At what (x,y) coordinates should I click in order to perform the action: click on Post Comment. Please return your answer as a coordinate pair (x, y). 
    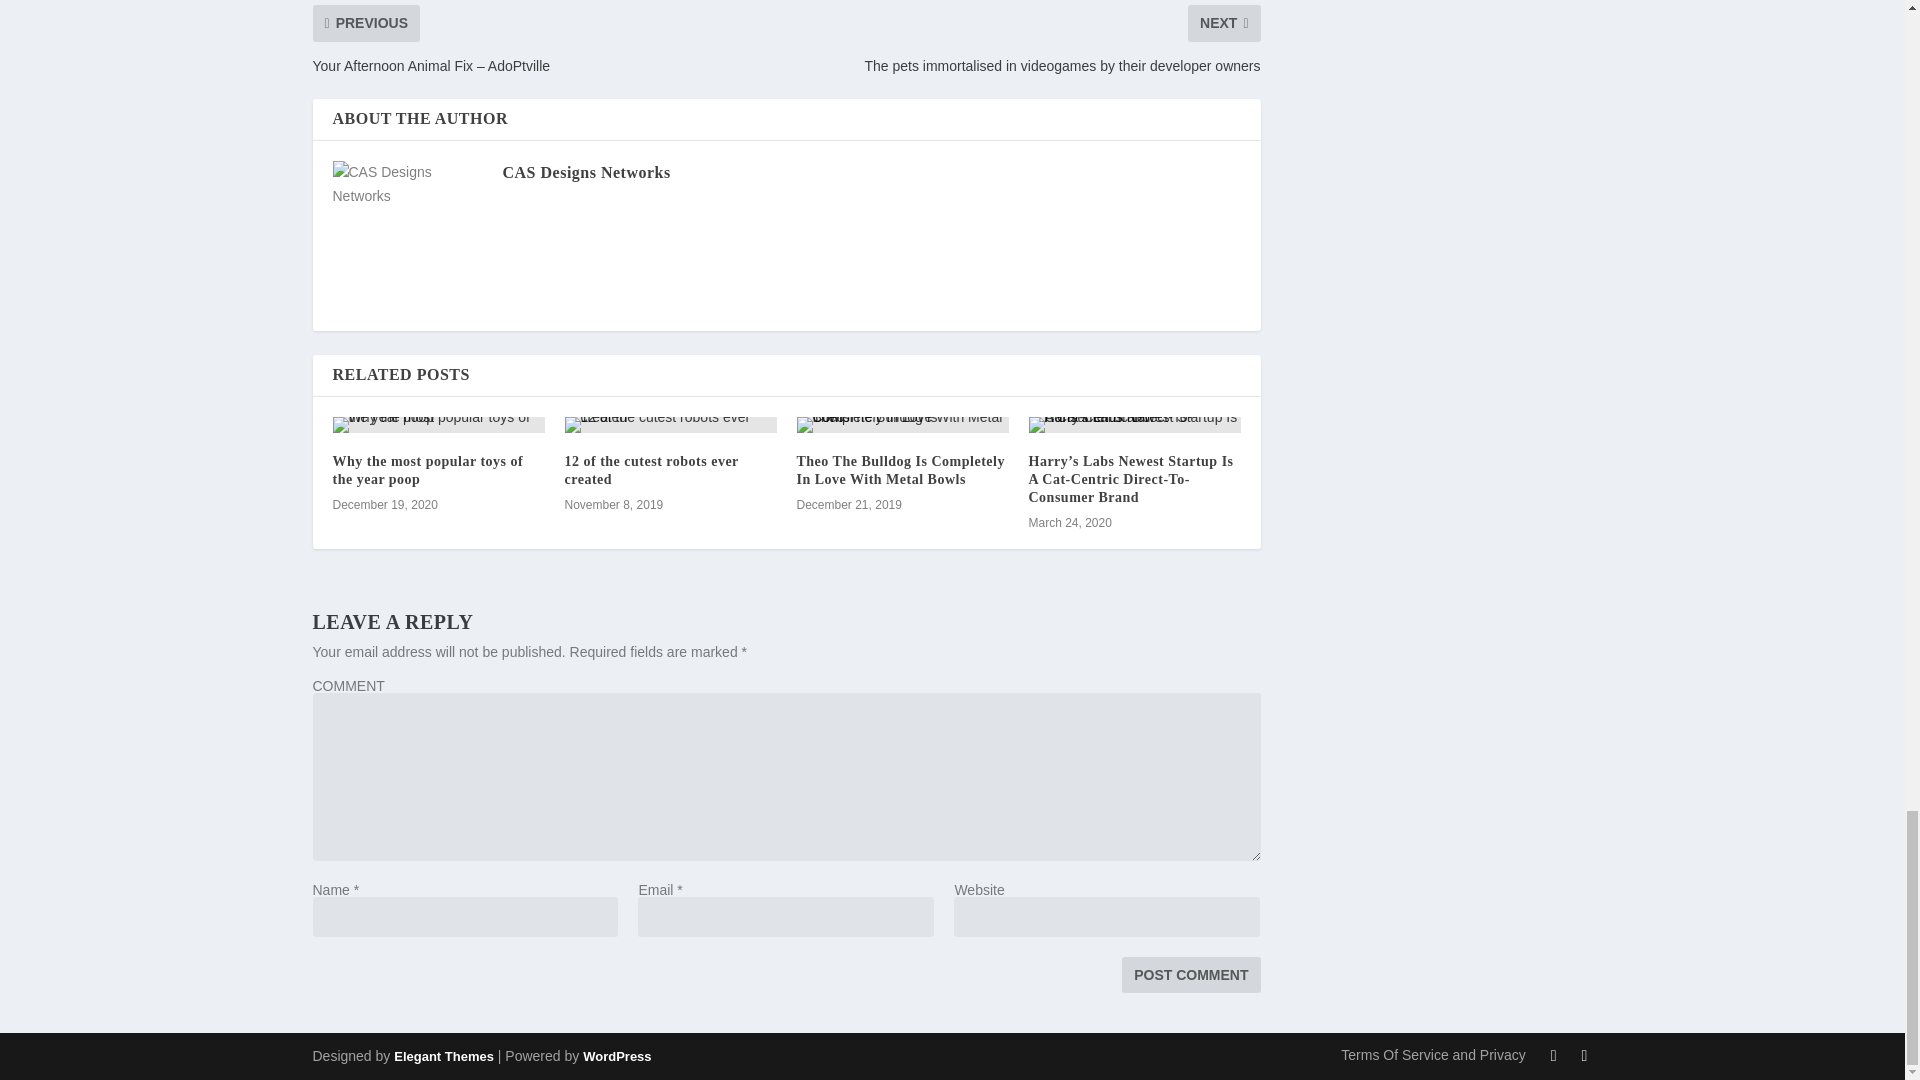
    Looking at the image, I should click on (1190, 974).